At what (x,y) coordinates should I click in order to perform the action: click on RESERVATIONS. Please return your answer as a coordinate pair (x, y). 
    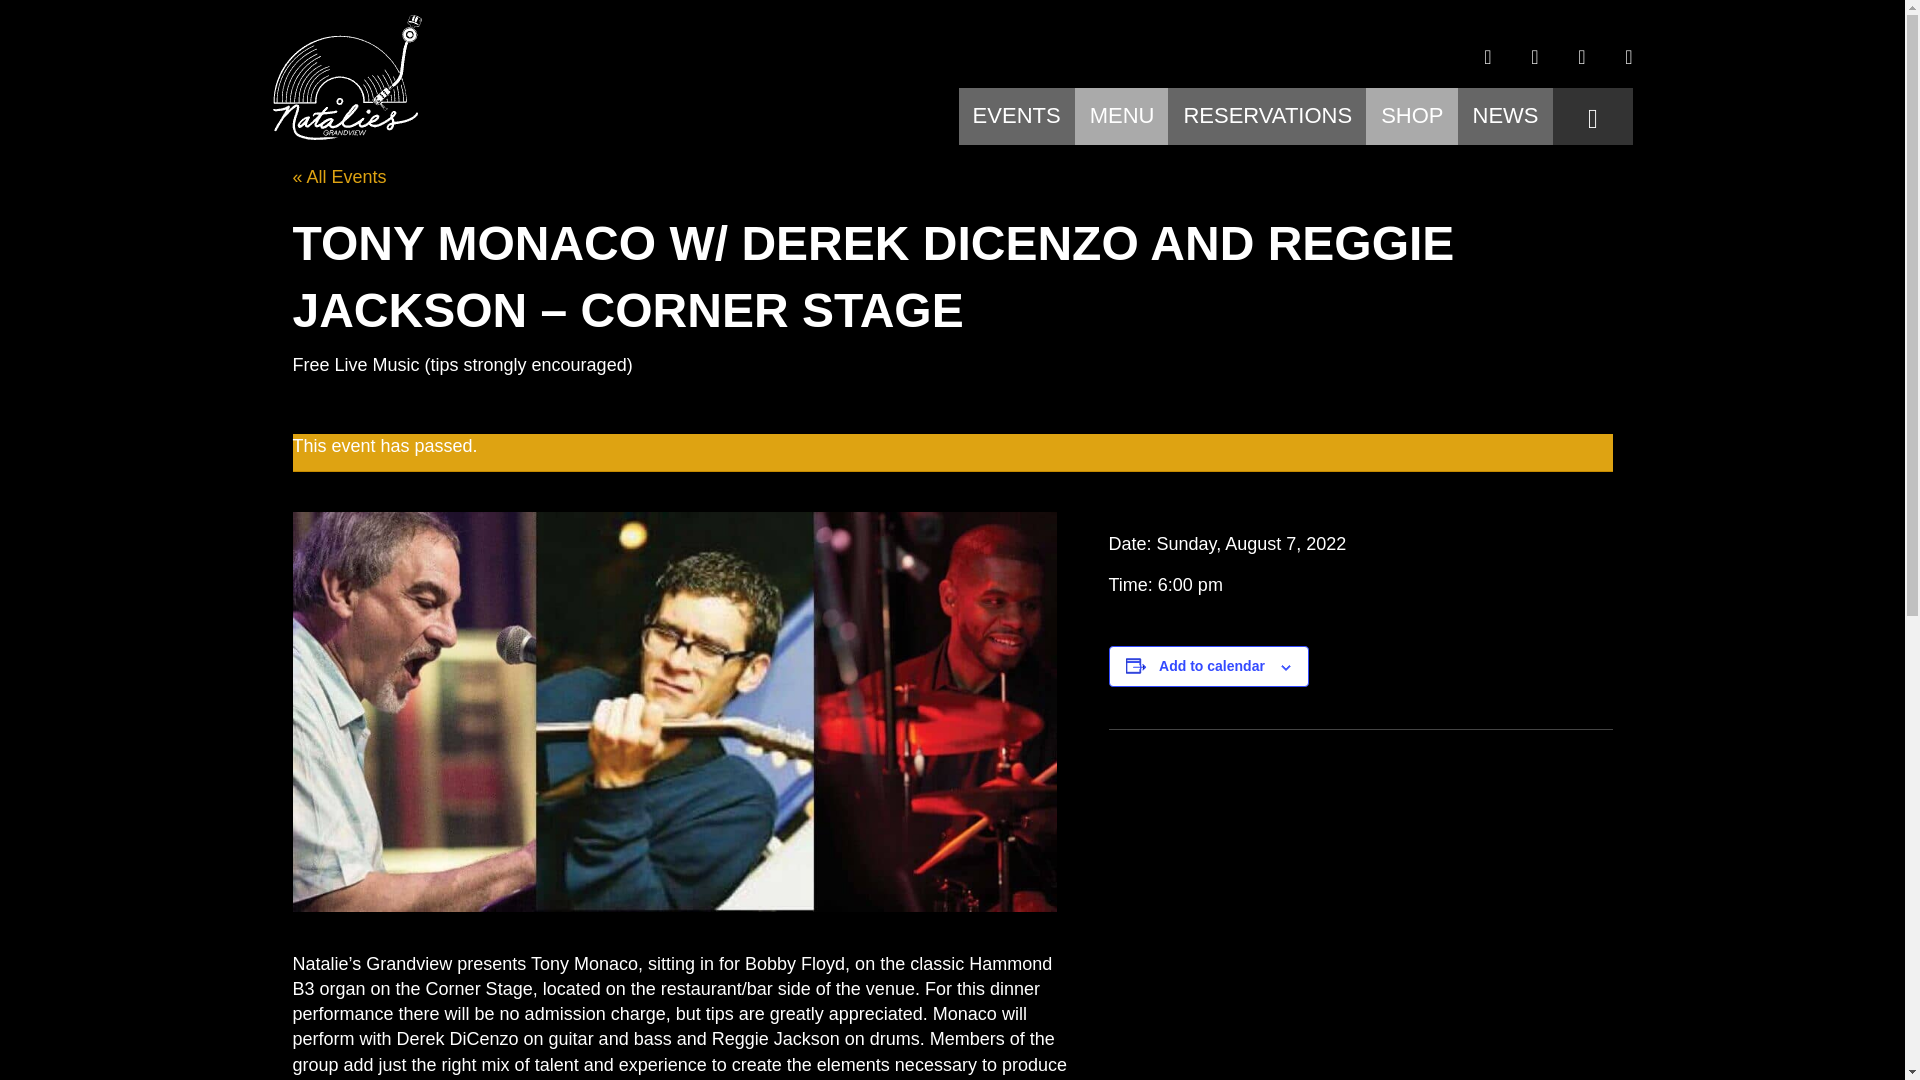
    Looking at the image, I should click on (1266, 120).